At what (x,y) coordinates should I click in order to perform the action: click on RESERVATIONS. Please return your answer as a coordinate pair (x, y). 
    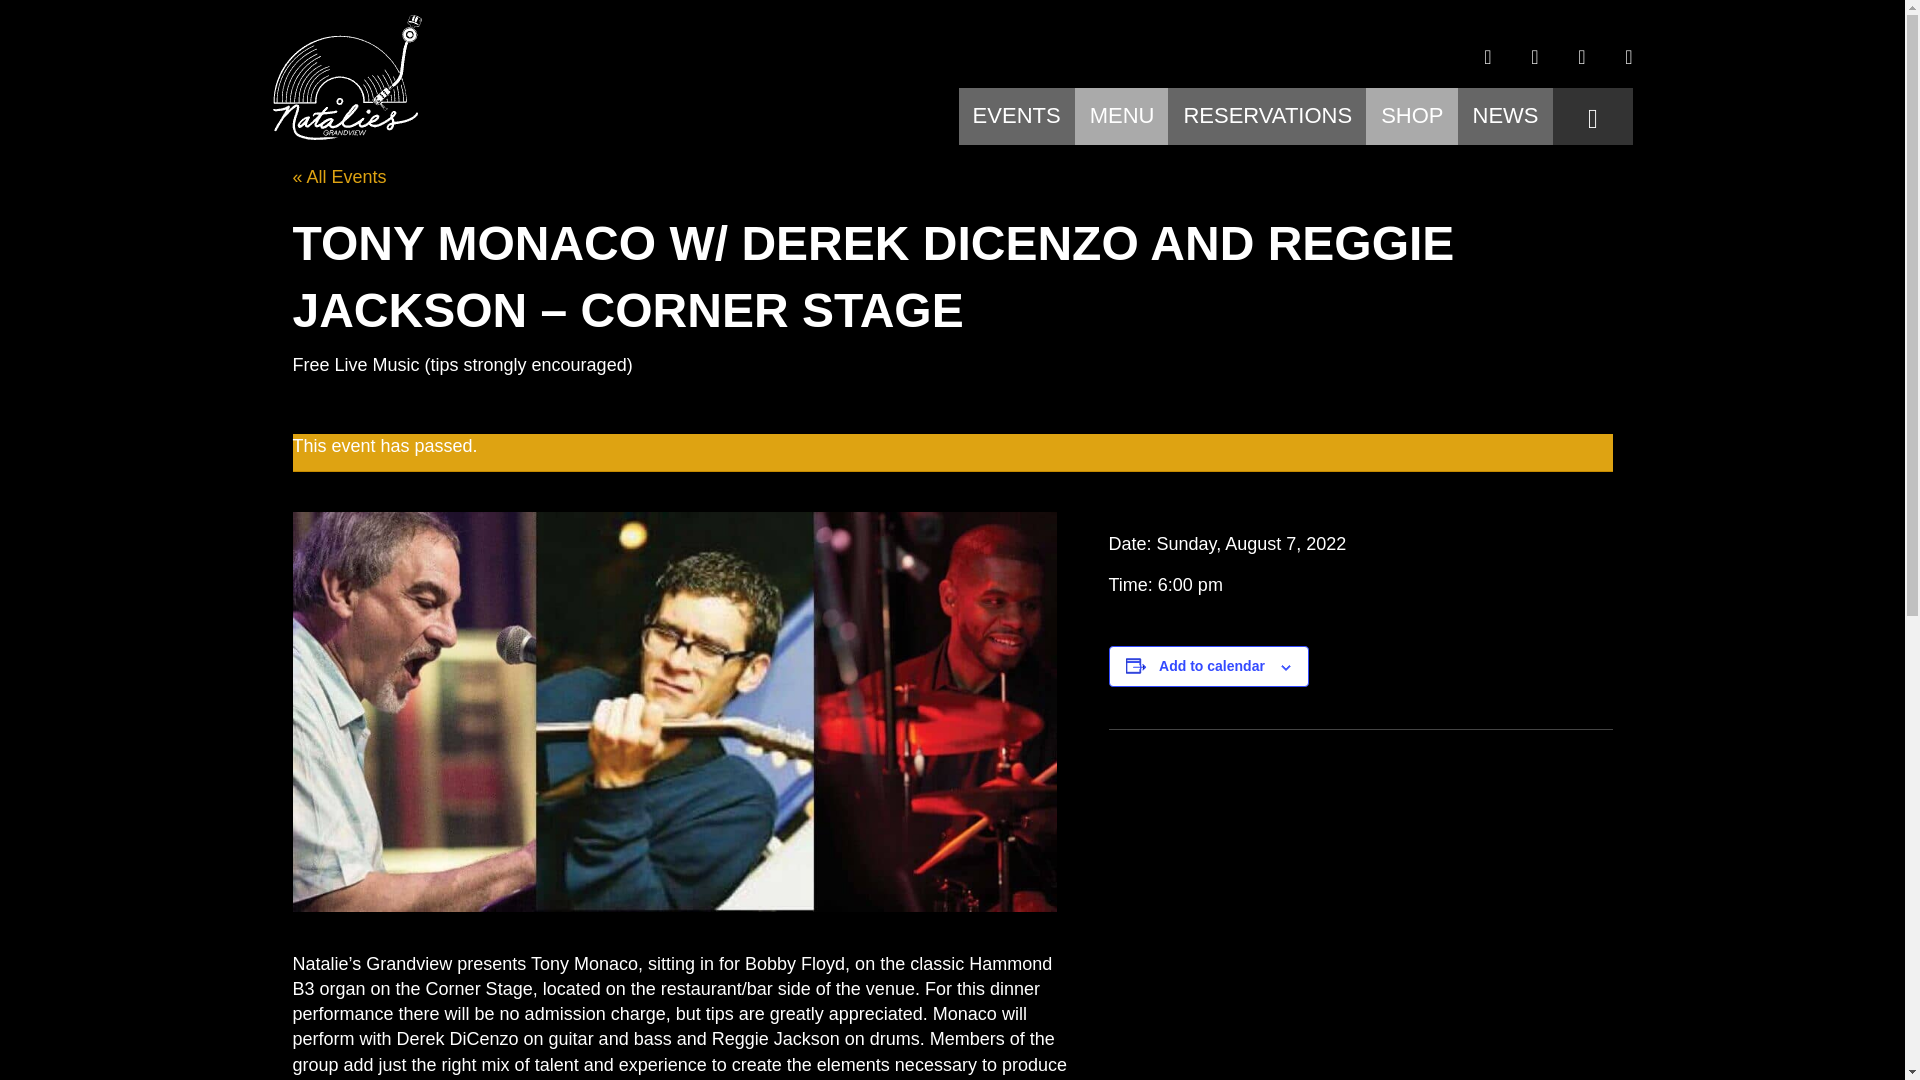
    Looking at the image, I should click on (1266, 120).